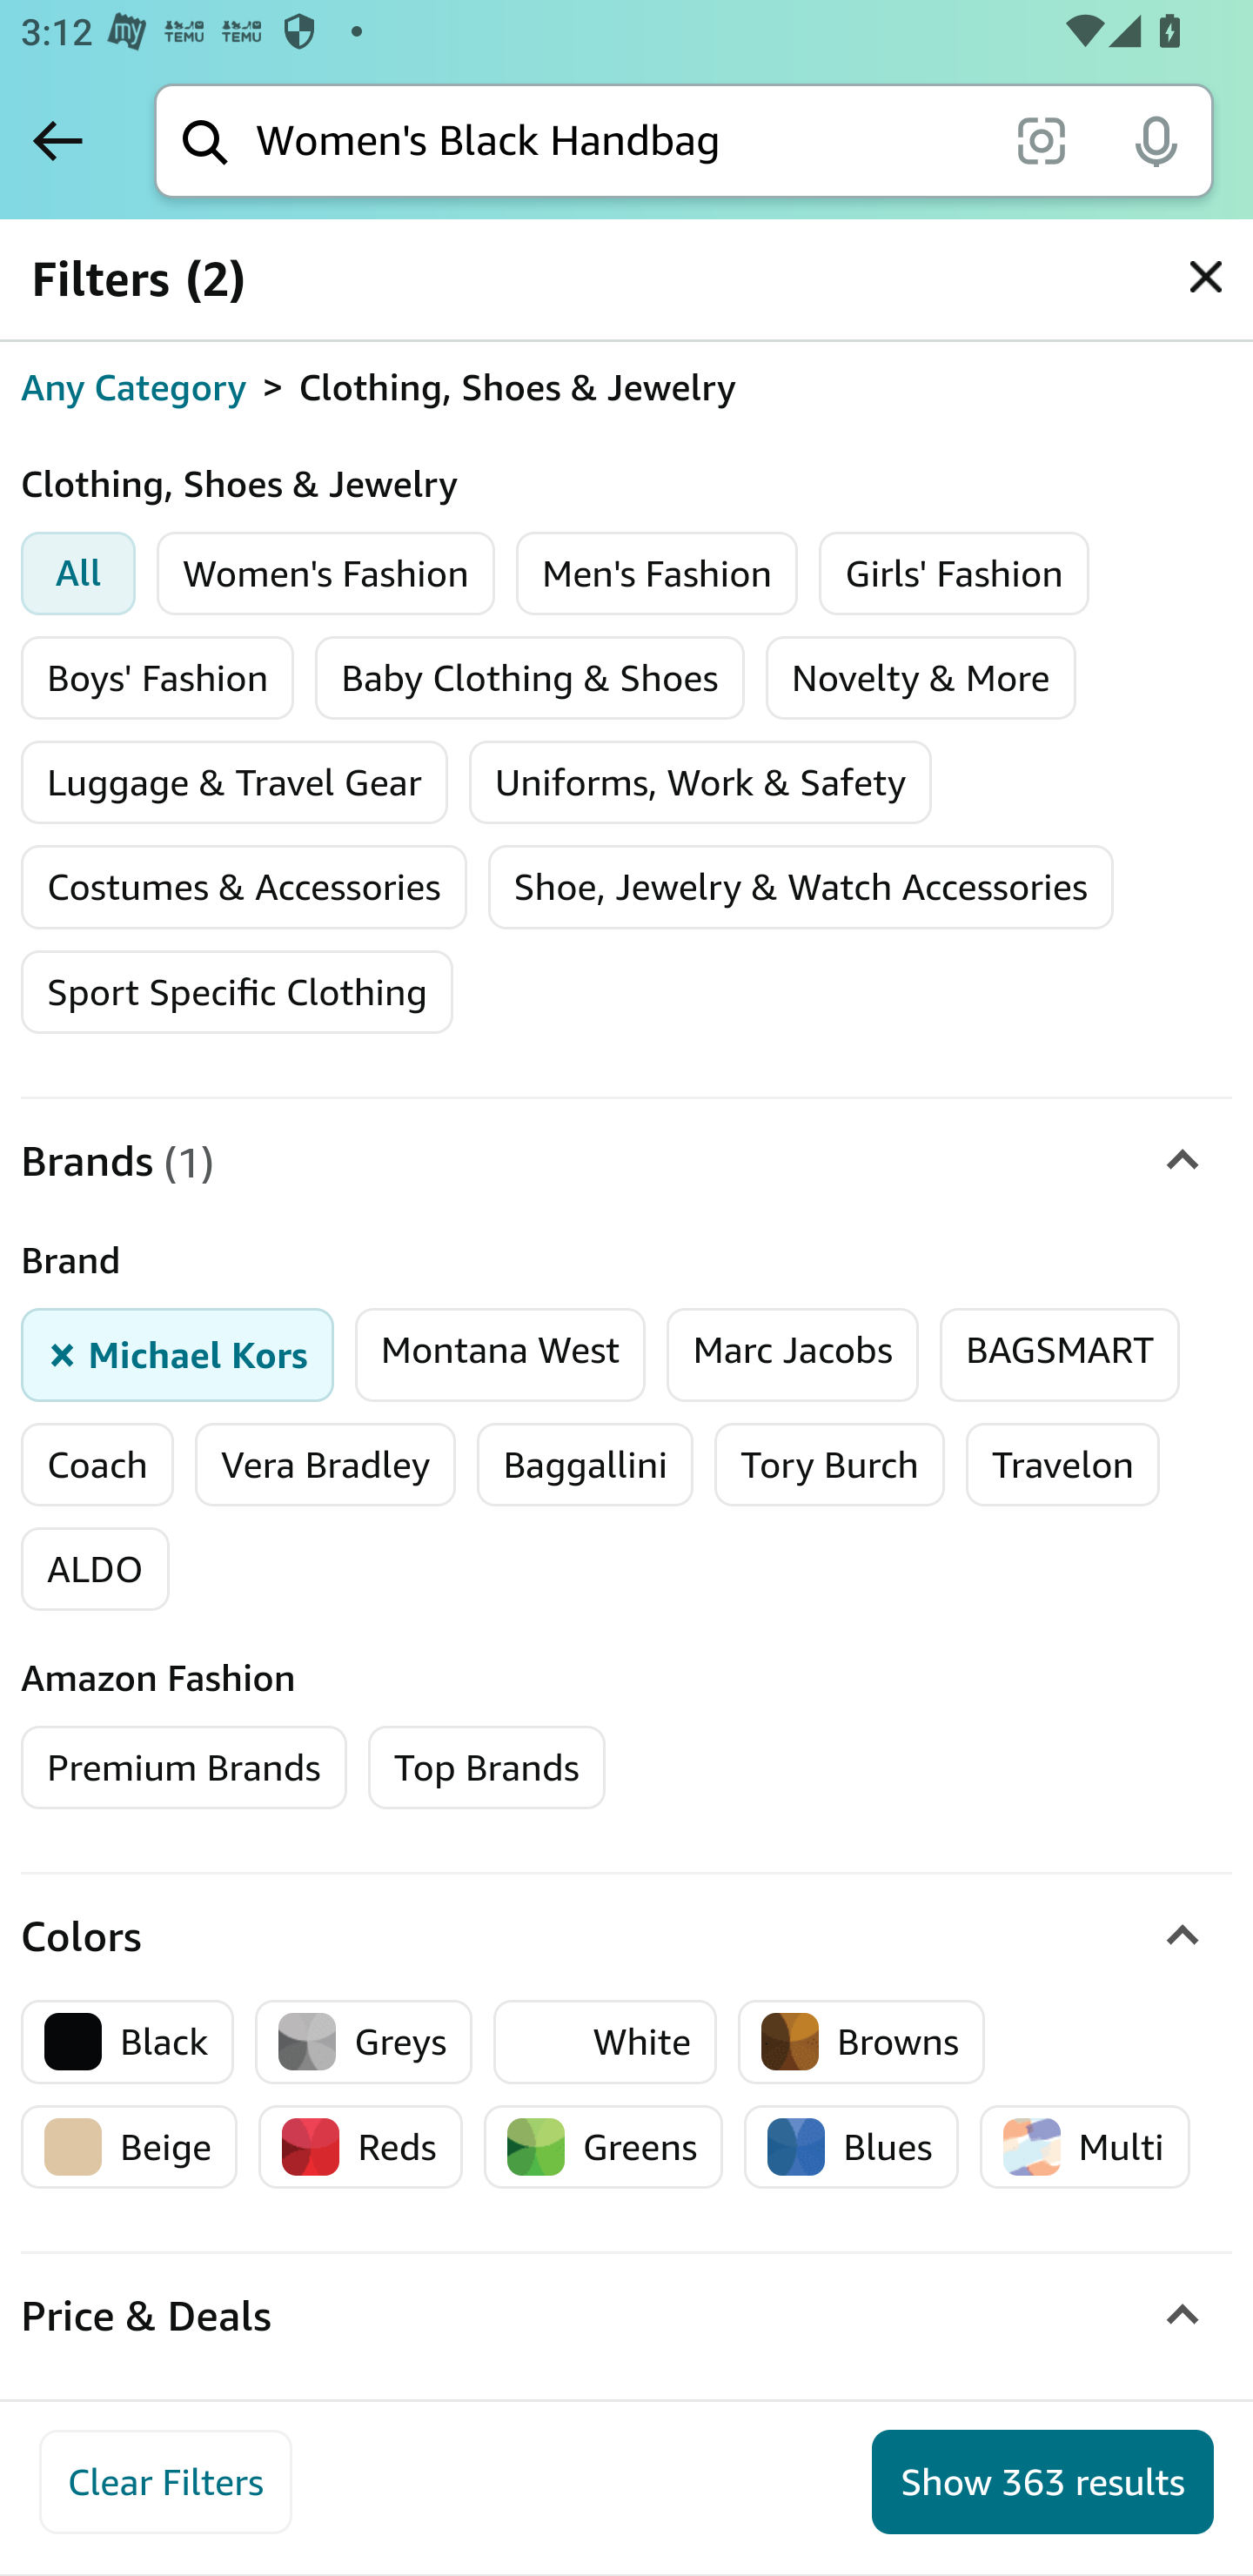 Image resolution: width=1253 pixels, height=2576 pixels. Describe the element at coordinates (530, 677) in the screenshot. I see `Baby Clothing & Shoes` at that location.